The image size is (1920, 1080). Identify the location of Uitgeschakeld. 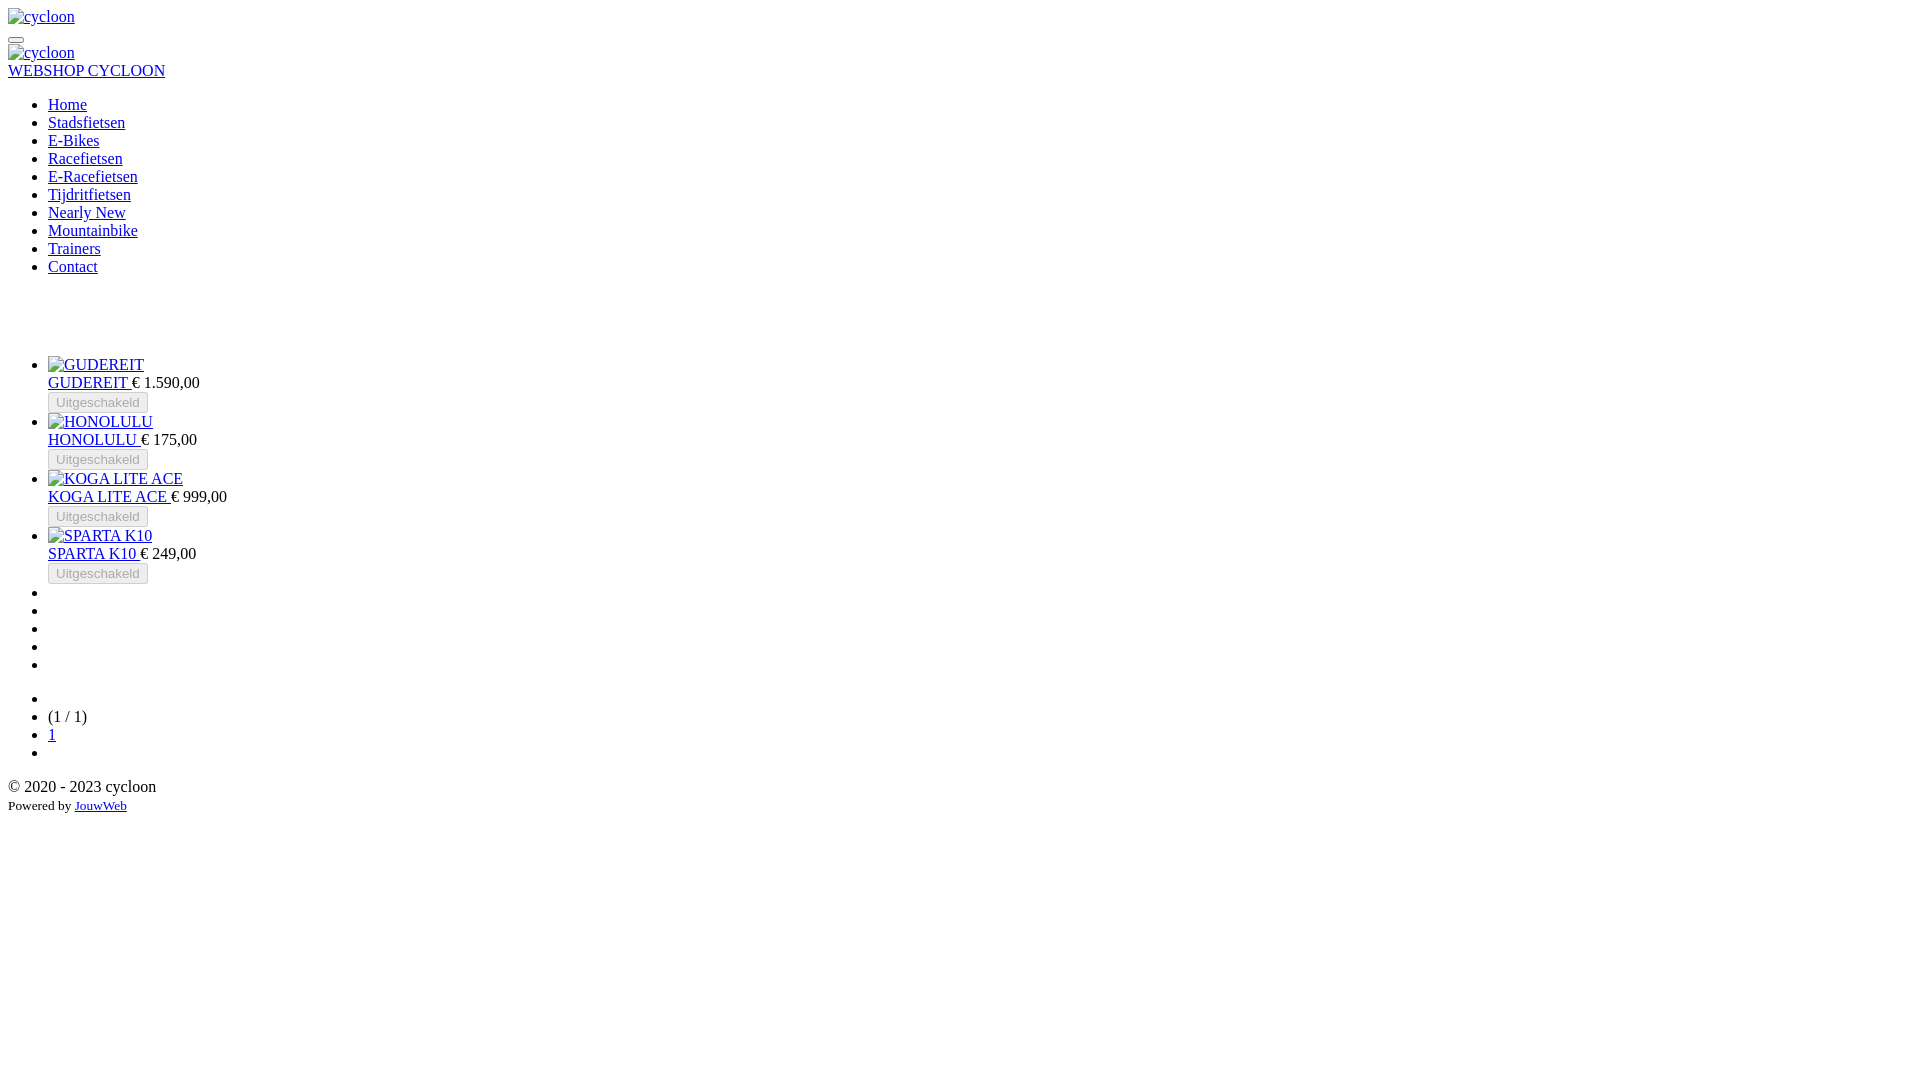
(98, 574).